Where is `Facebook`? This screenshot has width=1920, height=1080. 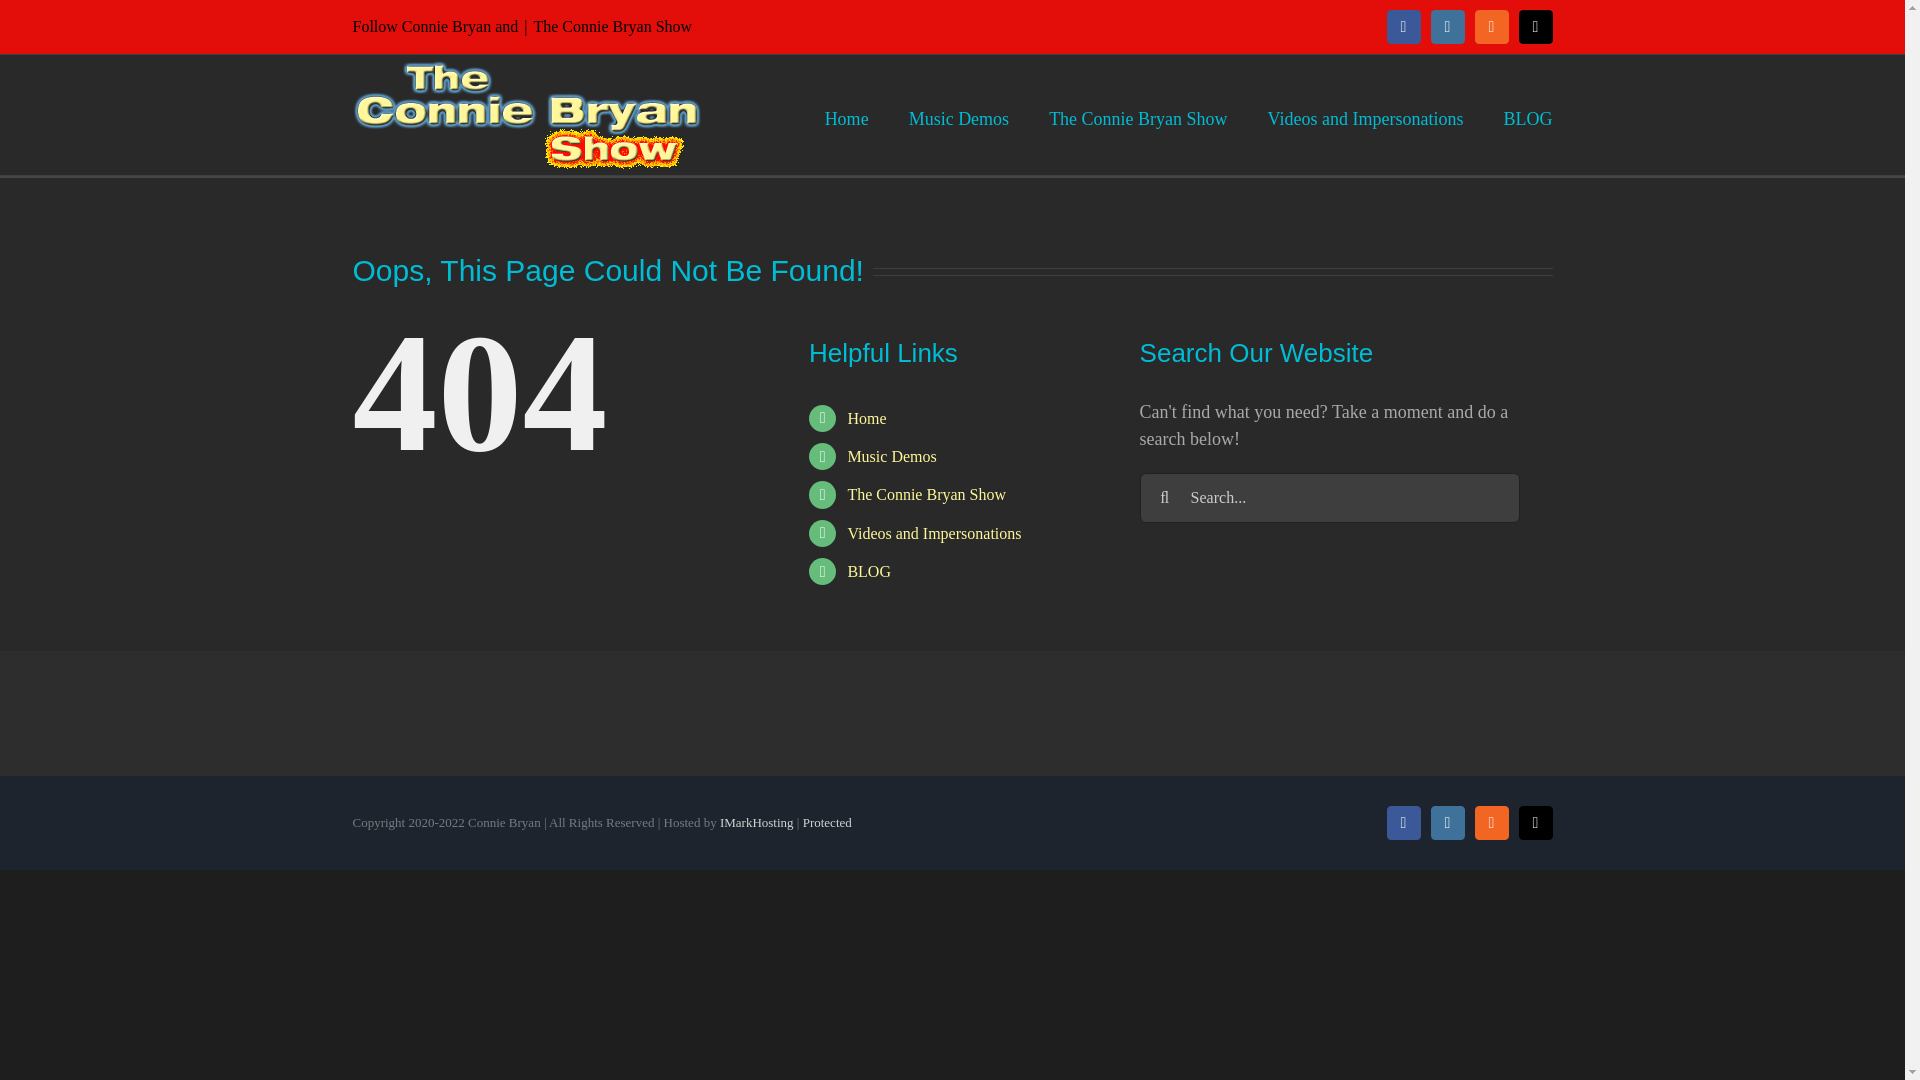 Facebook is located at coordinates (1403, 26).